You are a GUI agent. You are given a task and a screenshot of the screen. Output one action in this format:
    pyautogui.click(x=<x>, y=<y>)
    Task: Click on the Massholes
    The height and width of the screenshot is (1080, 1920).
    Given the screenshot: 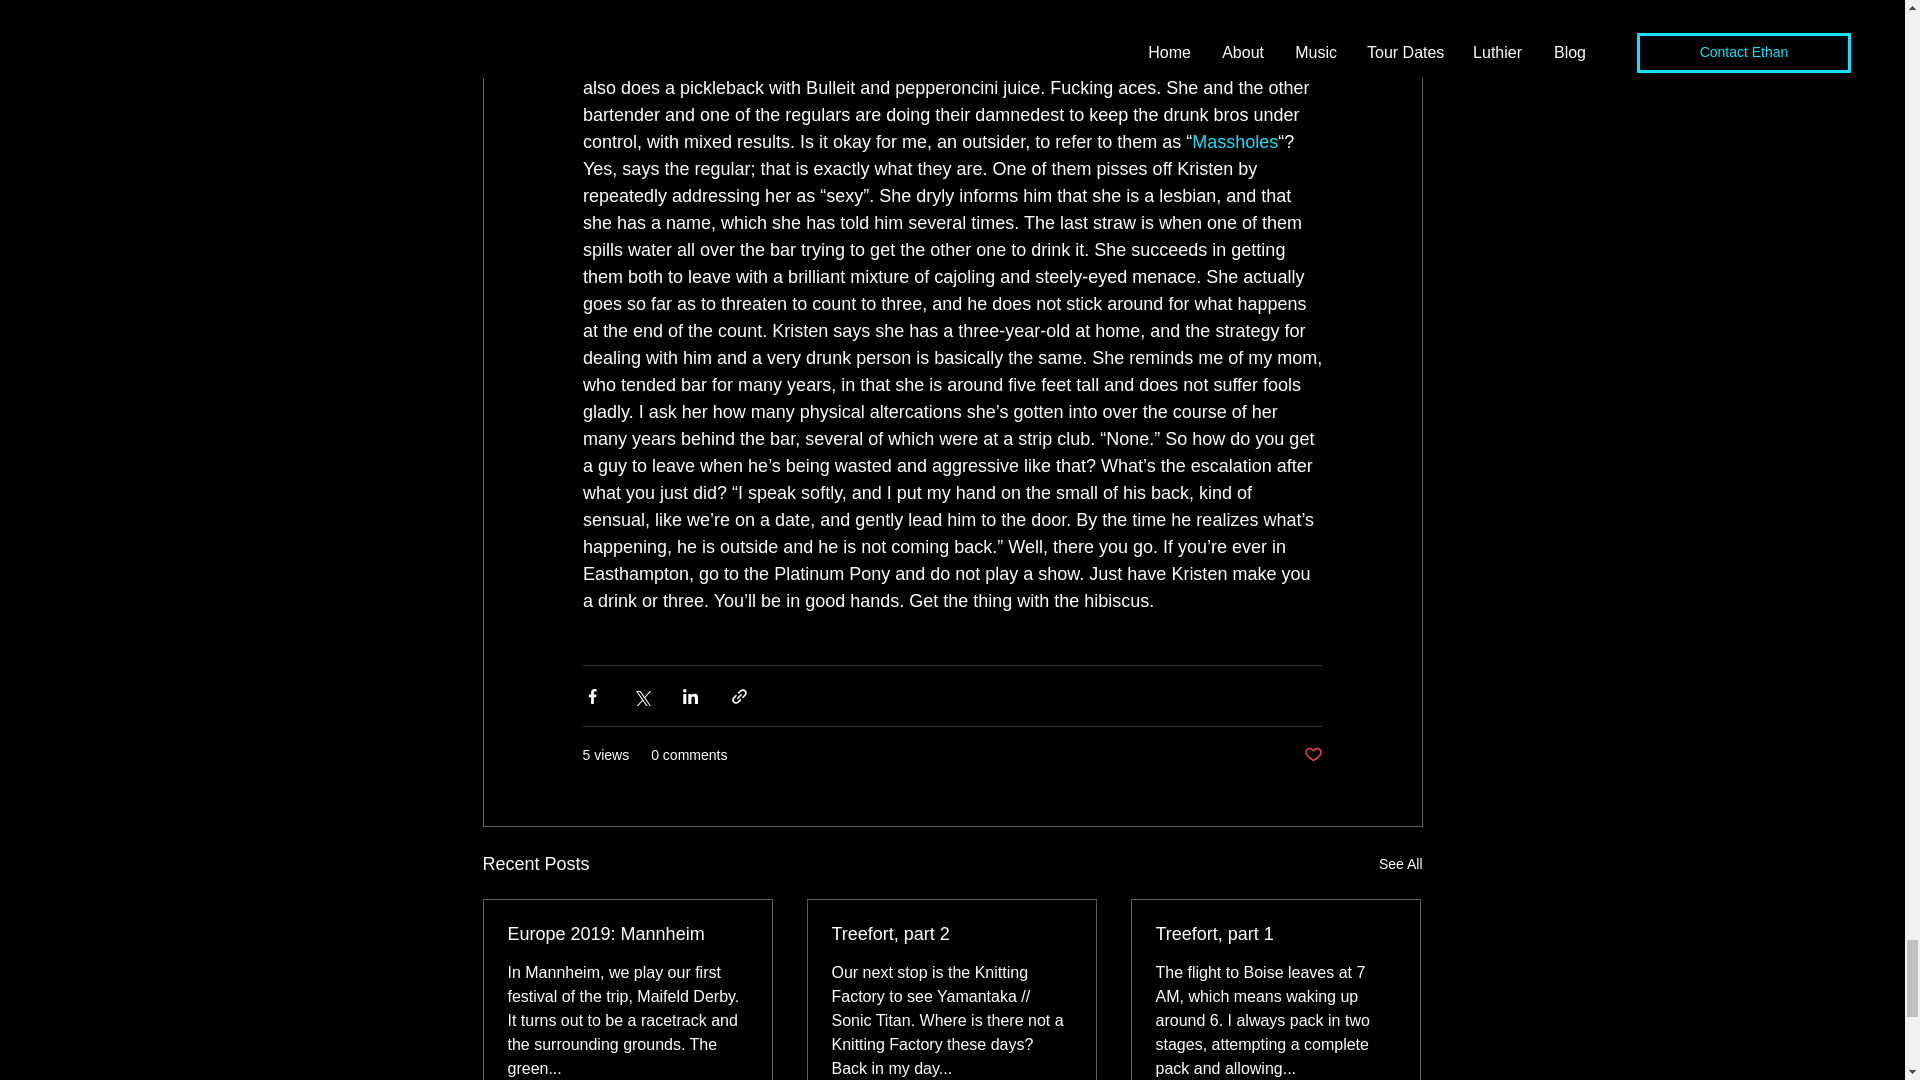 What is the action you would take?
    pyautogui.click(x=1235, y=142)
    